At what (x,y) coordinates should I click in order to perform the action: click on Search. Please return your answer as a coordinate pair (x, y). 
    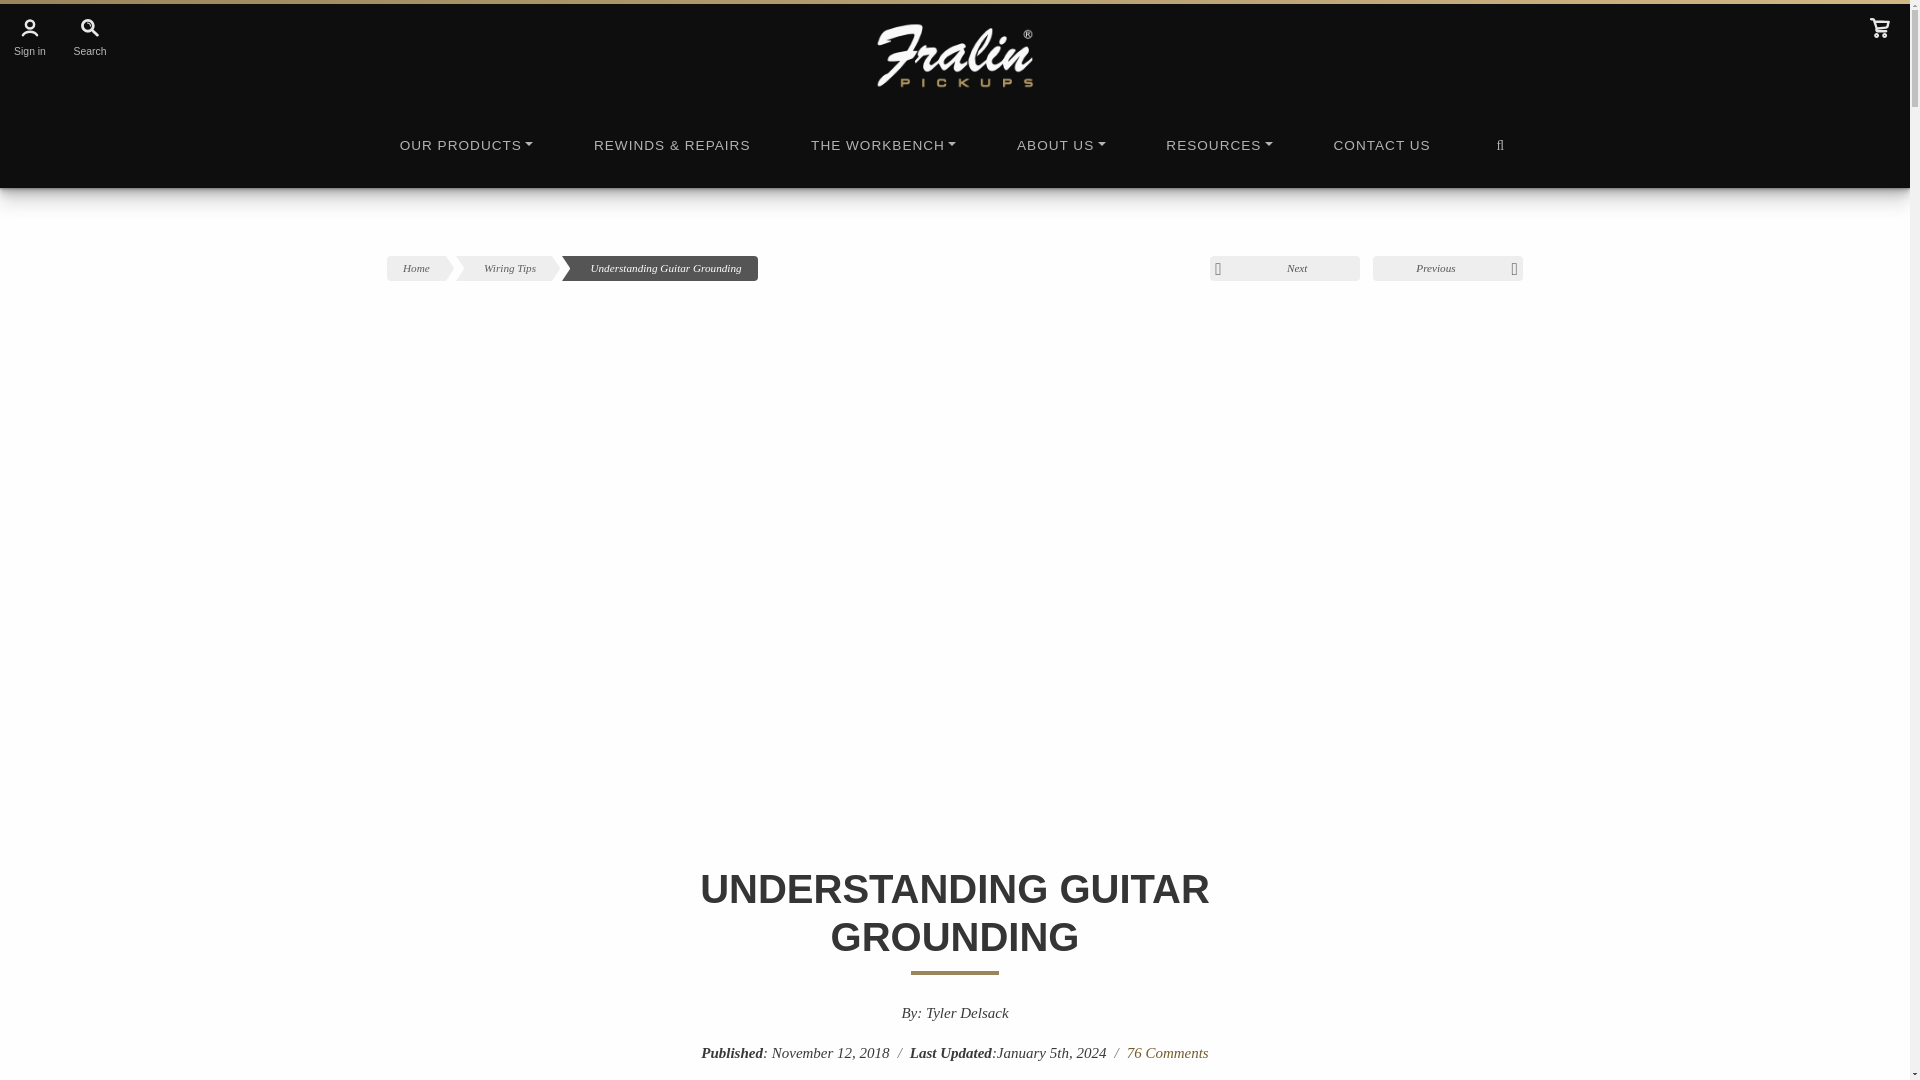
    Looking at the image, I should click on (89, 36).